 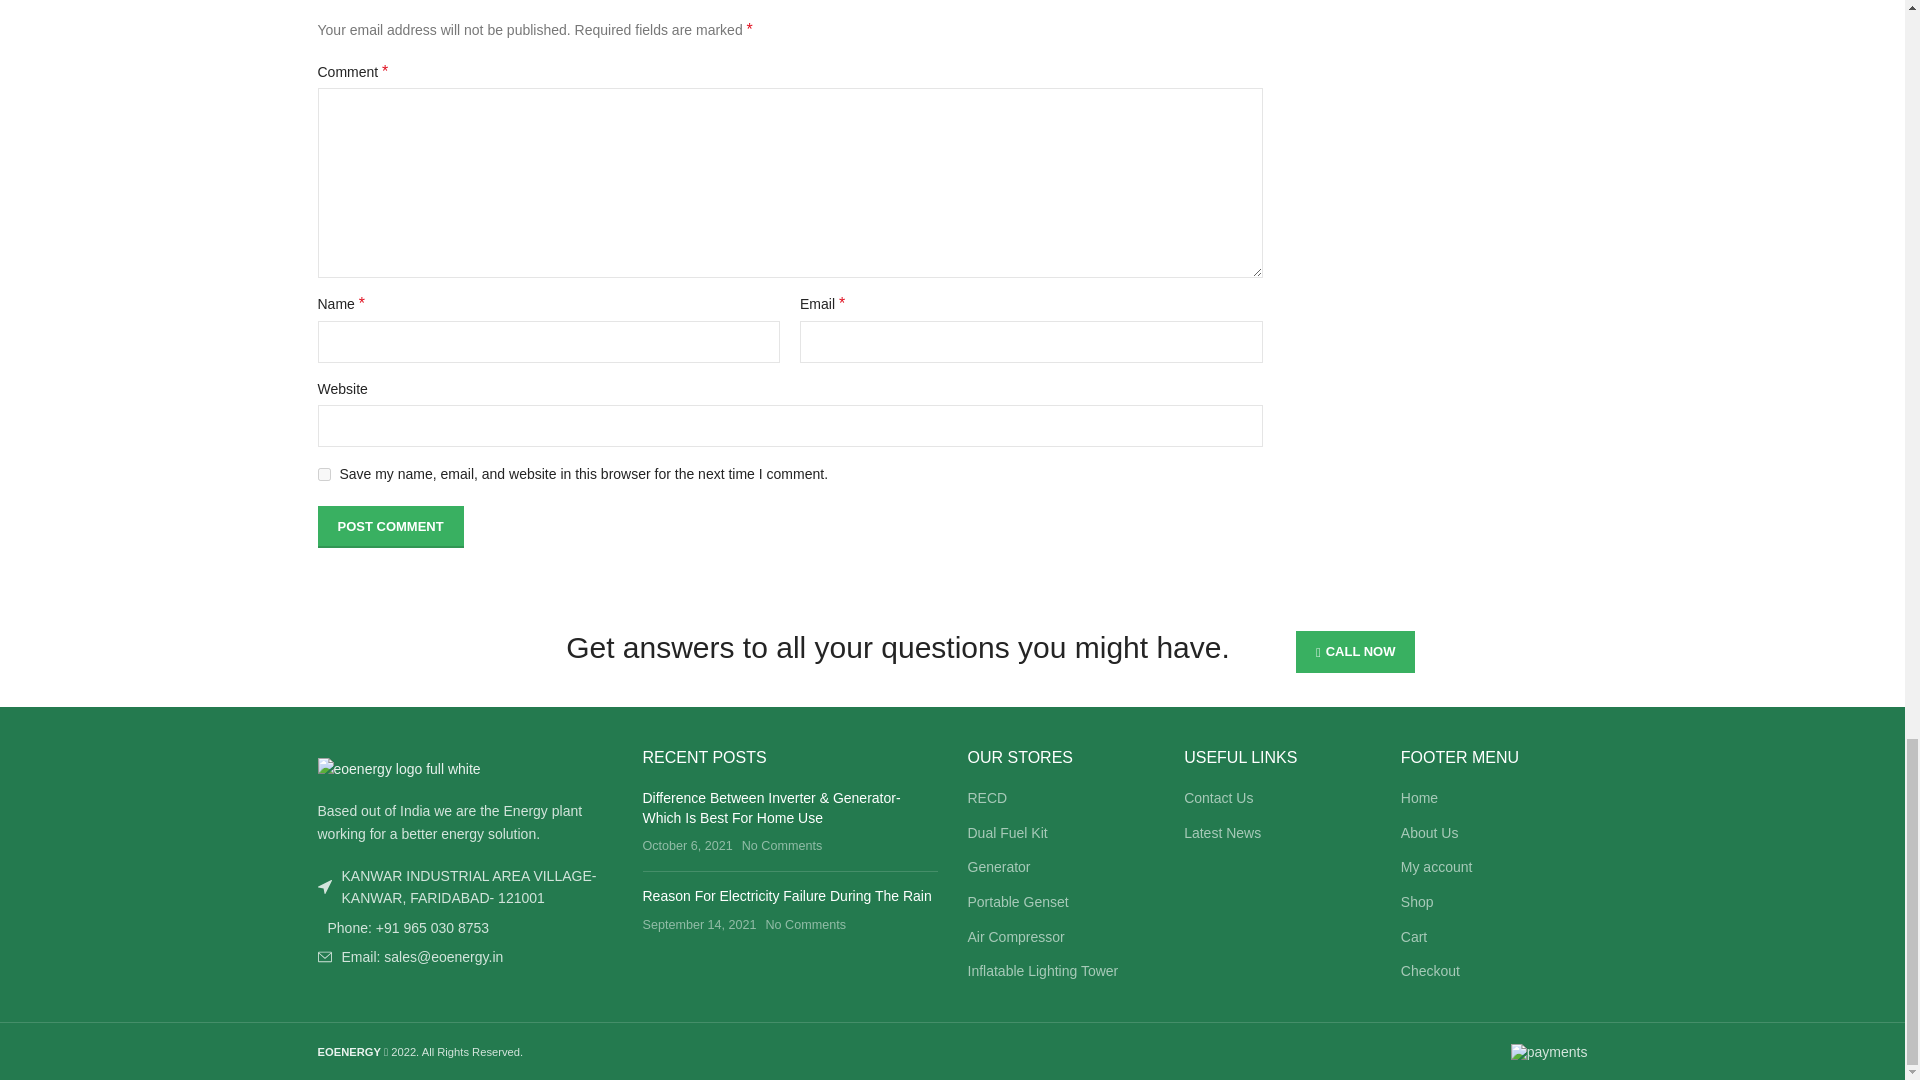 I want to click on eoenergy-full-white-logo, so click(x=400, y=768).